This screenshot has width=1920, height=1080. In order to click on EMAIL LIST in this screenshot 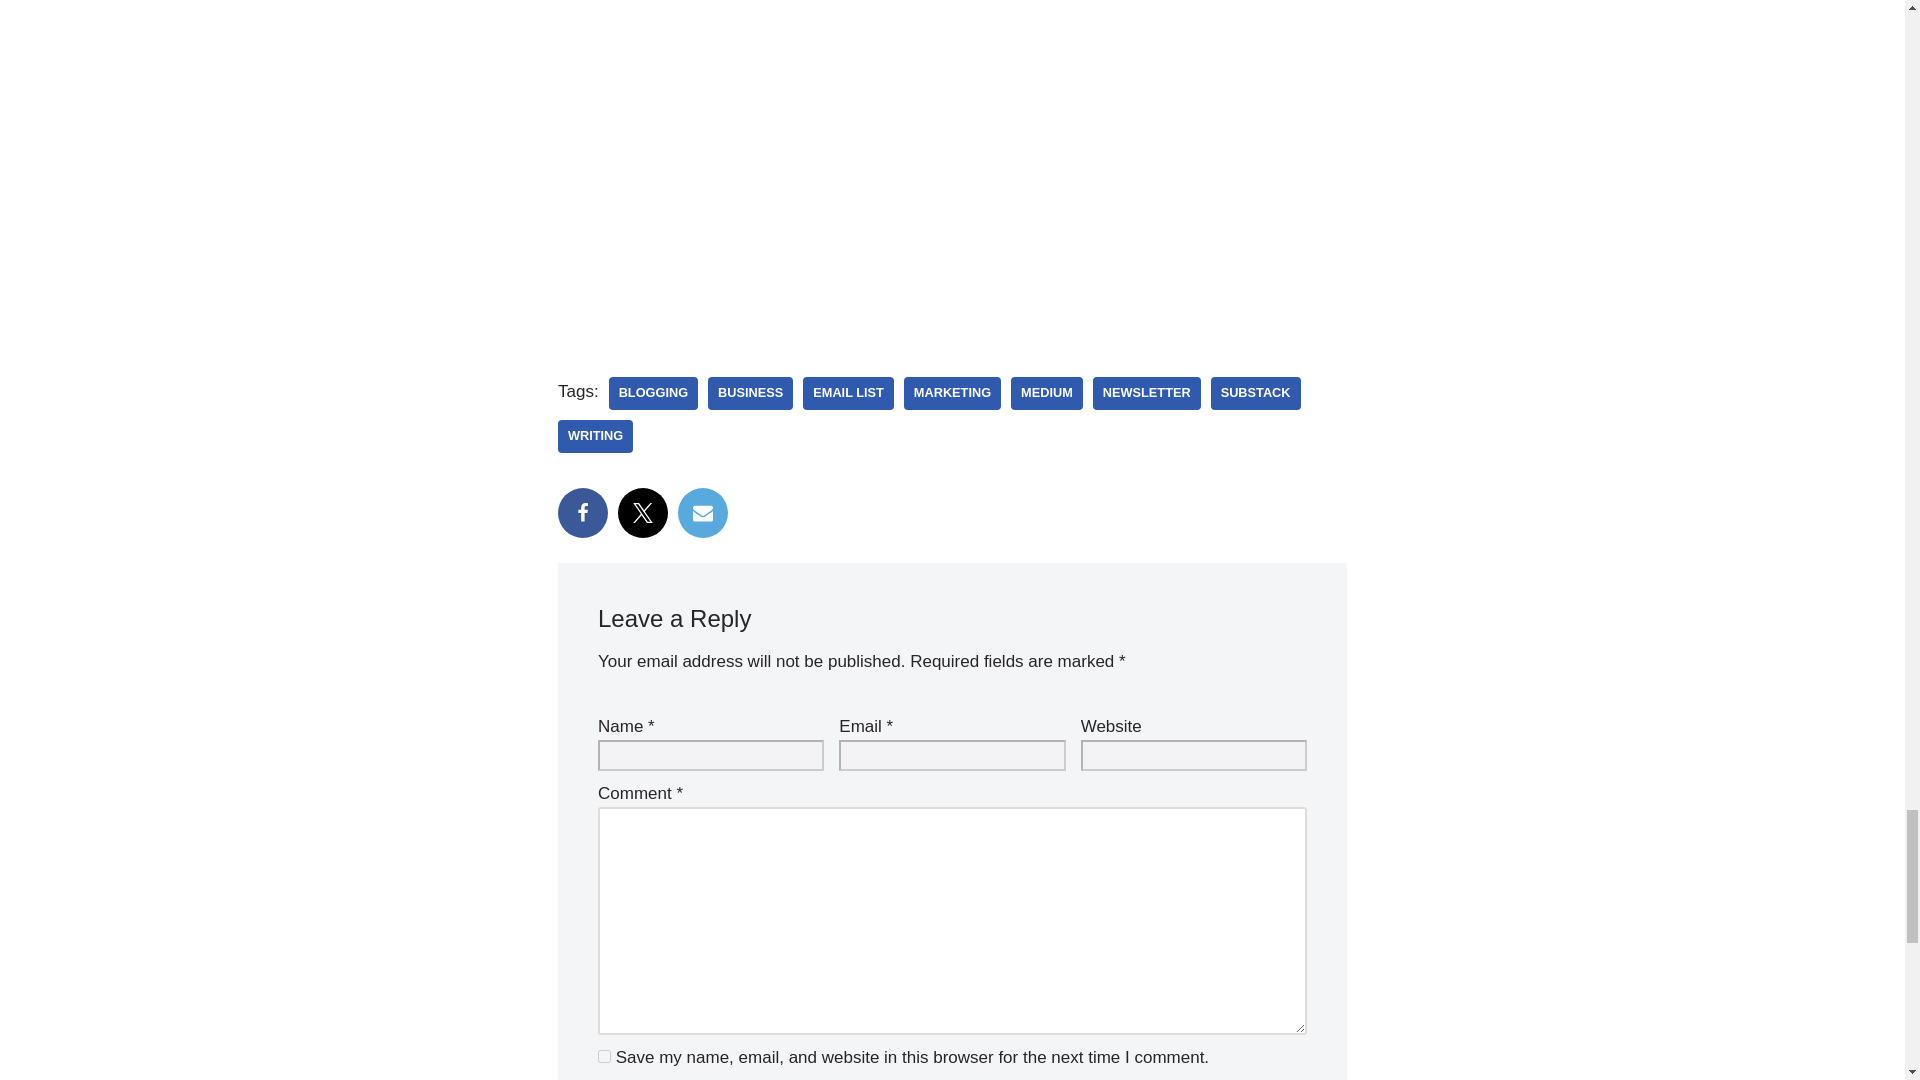, I will do `click(848, 393)`.